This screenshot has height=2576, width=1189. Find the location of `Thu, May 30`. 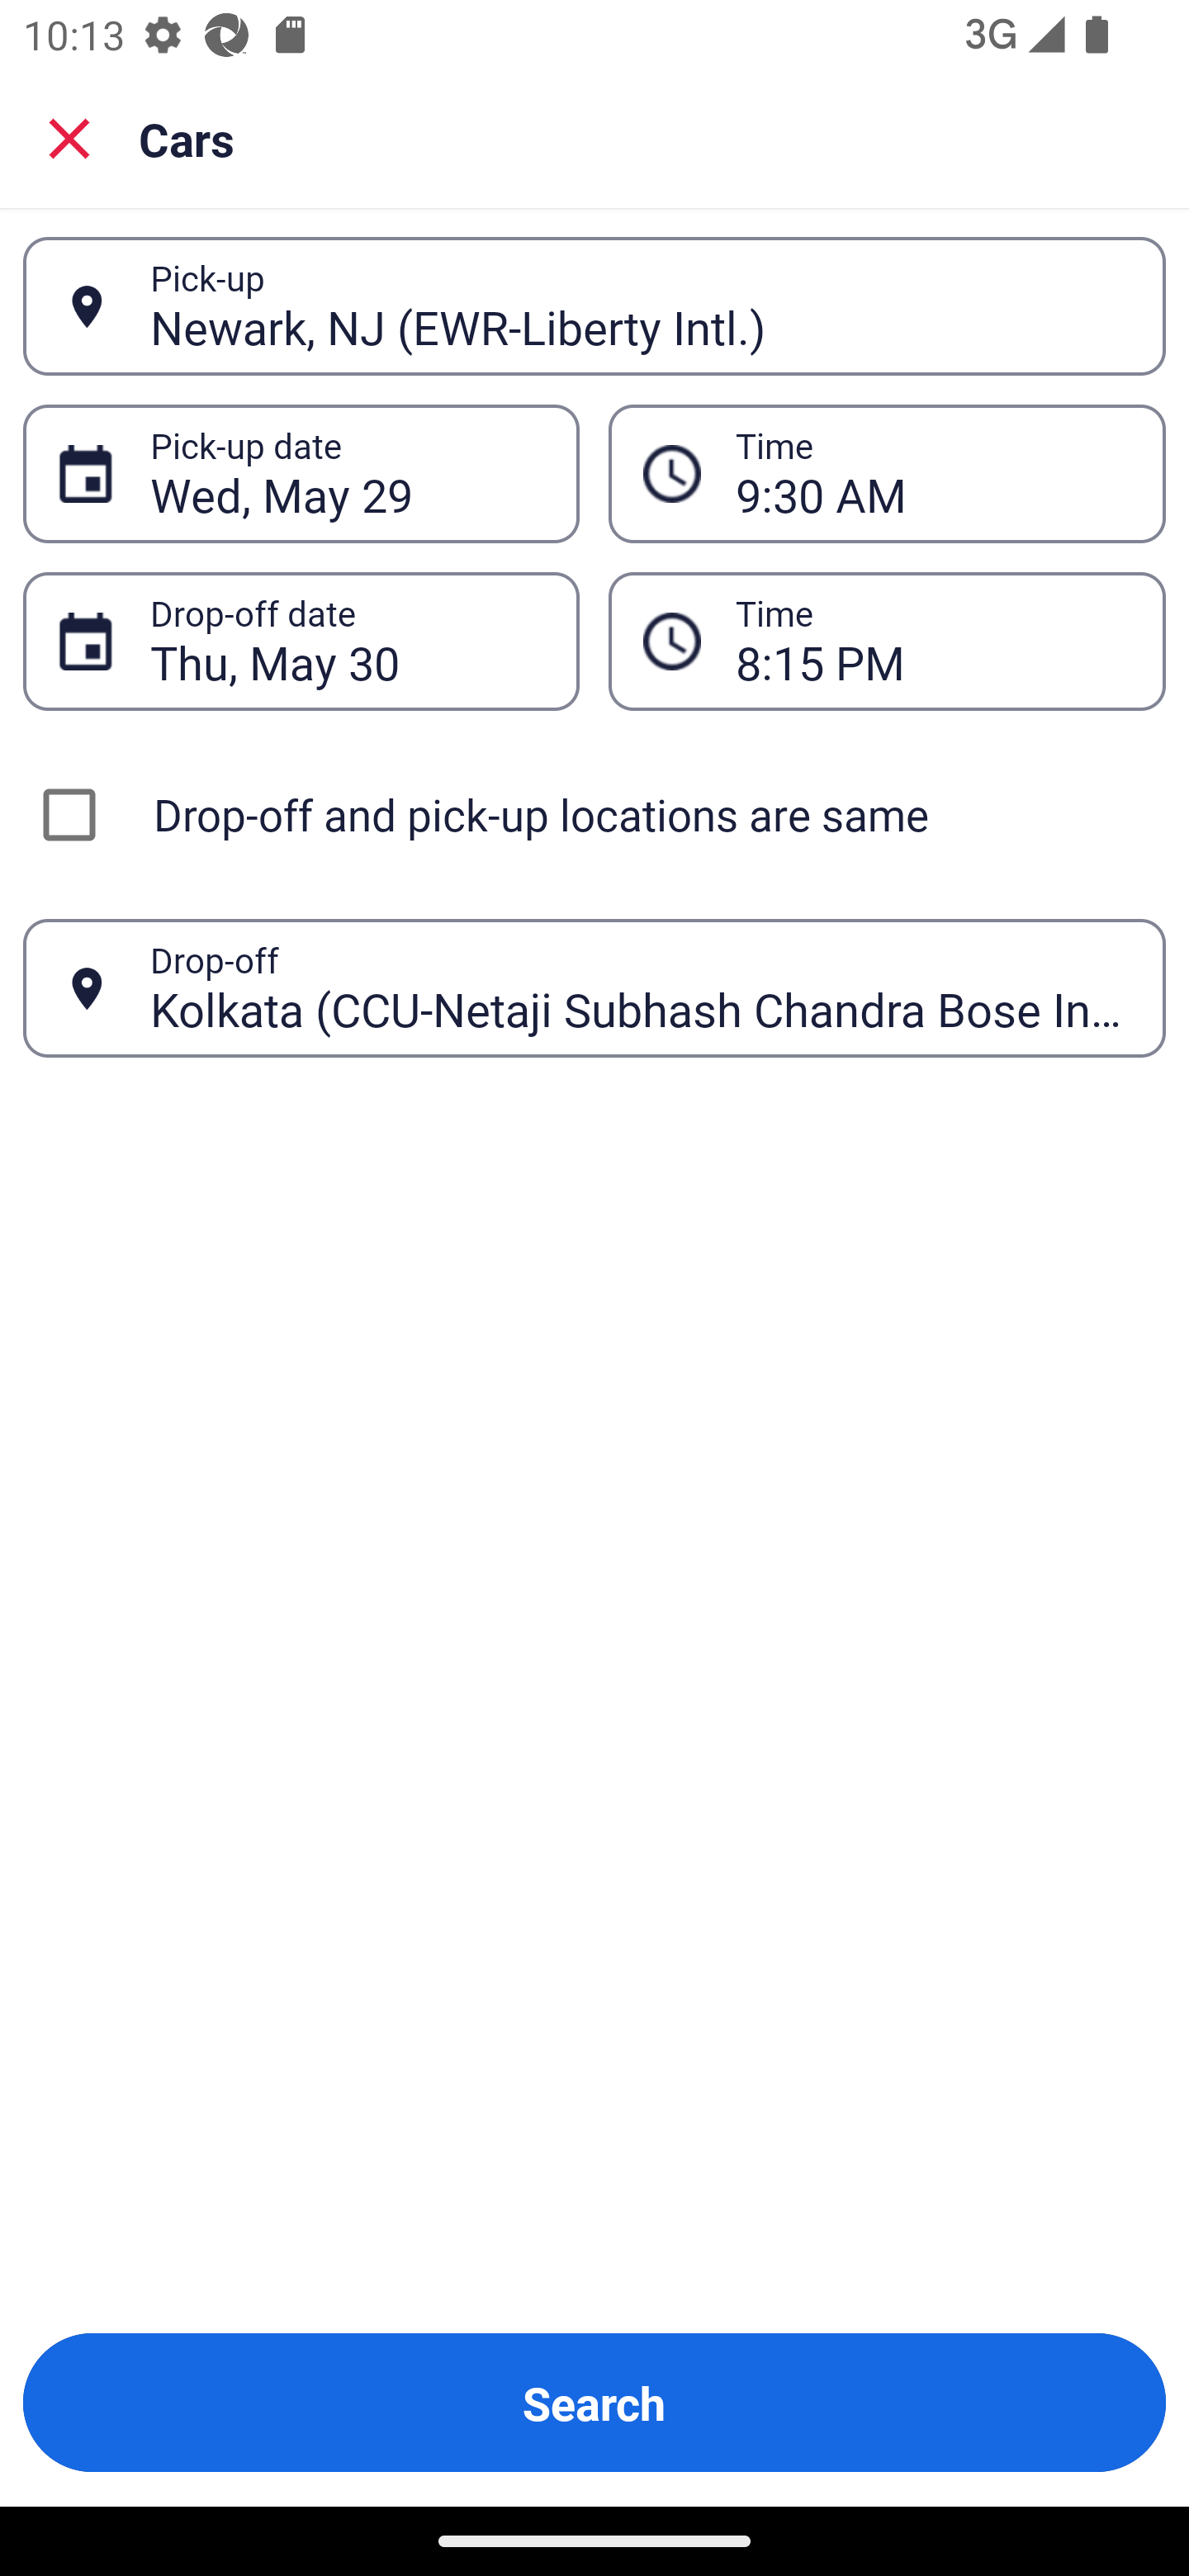

Thu, May 30 is located at coordinates (347, 641).